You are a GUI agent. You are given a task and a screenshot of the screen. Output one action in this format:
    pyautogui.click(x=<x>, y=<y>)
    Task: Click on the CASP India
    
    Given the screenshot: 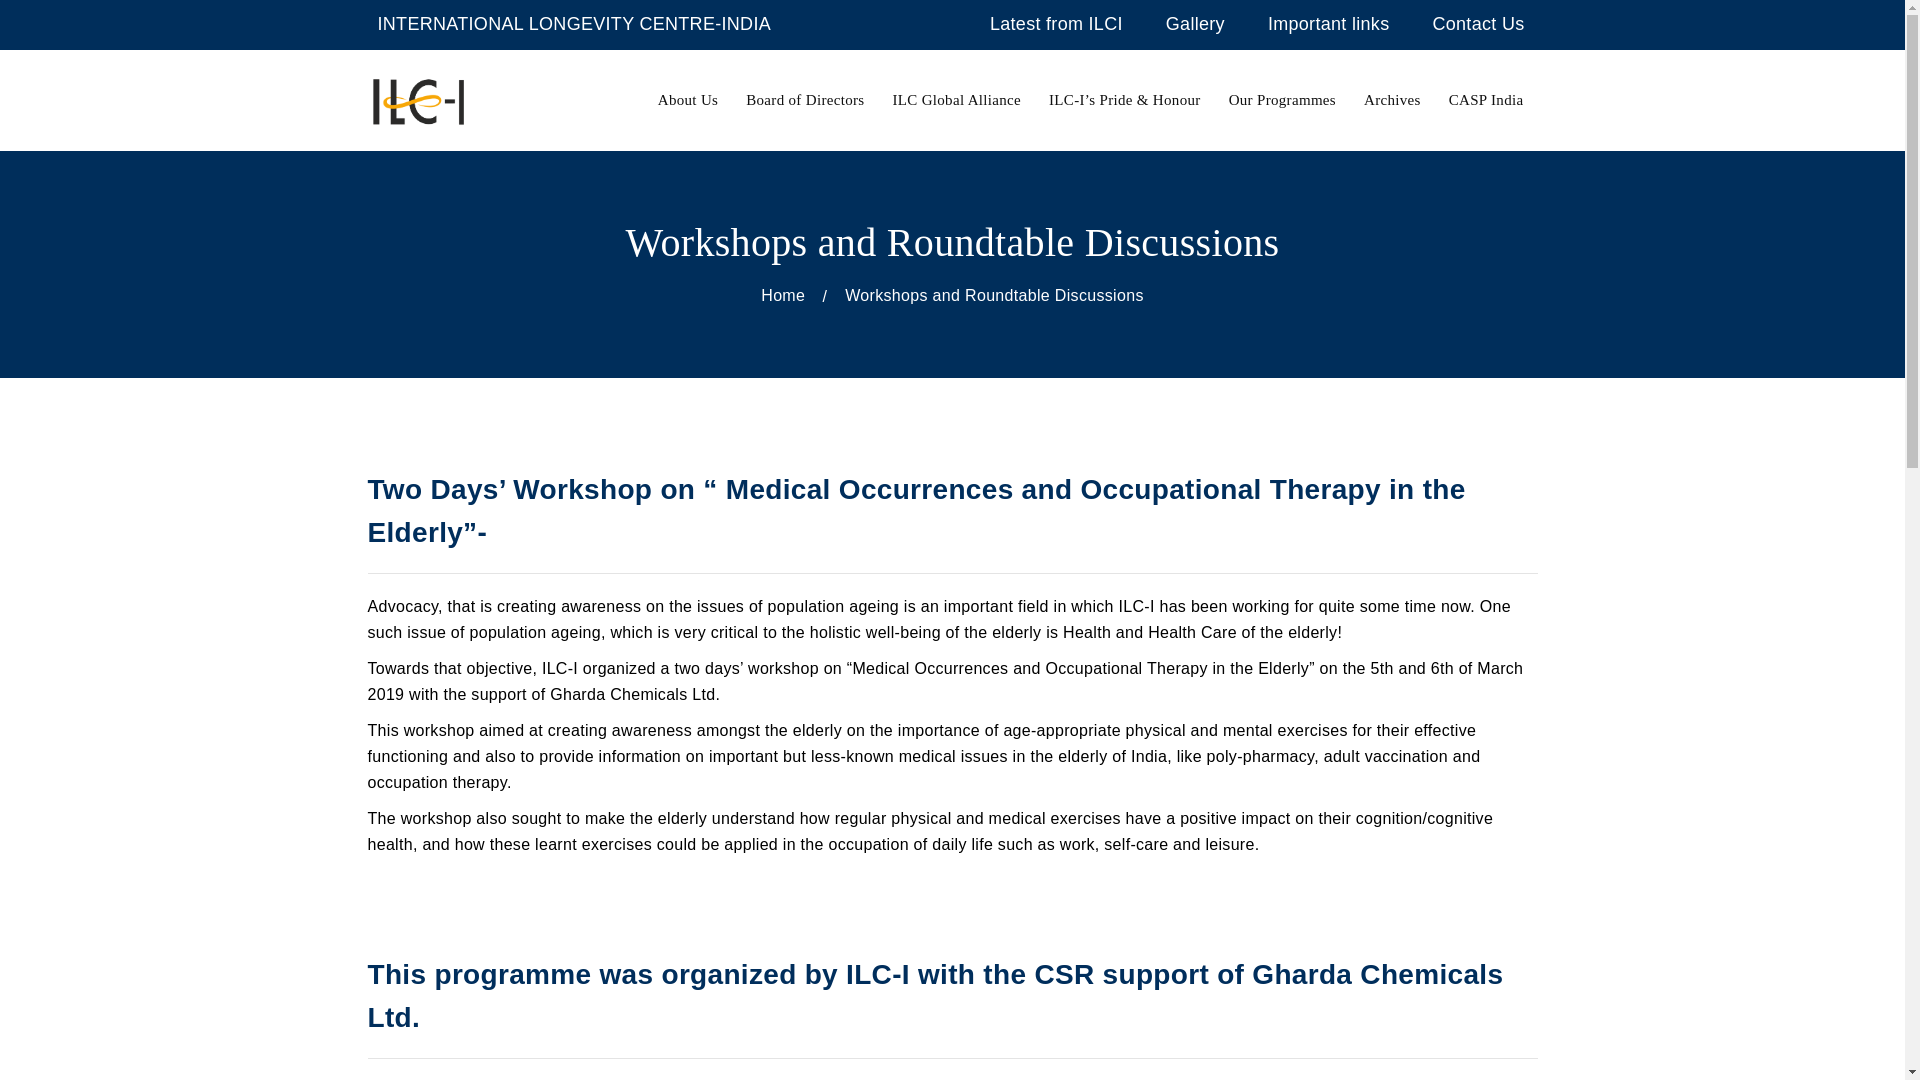 What is the action you would take?
    pyautogui.click(x=1486, y=100)
    